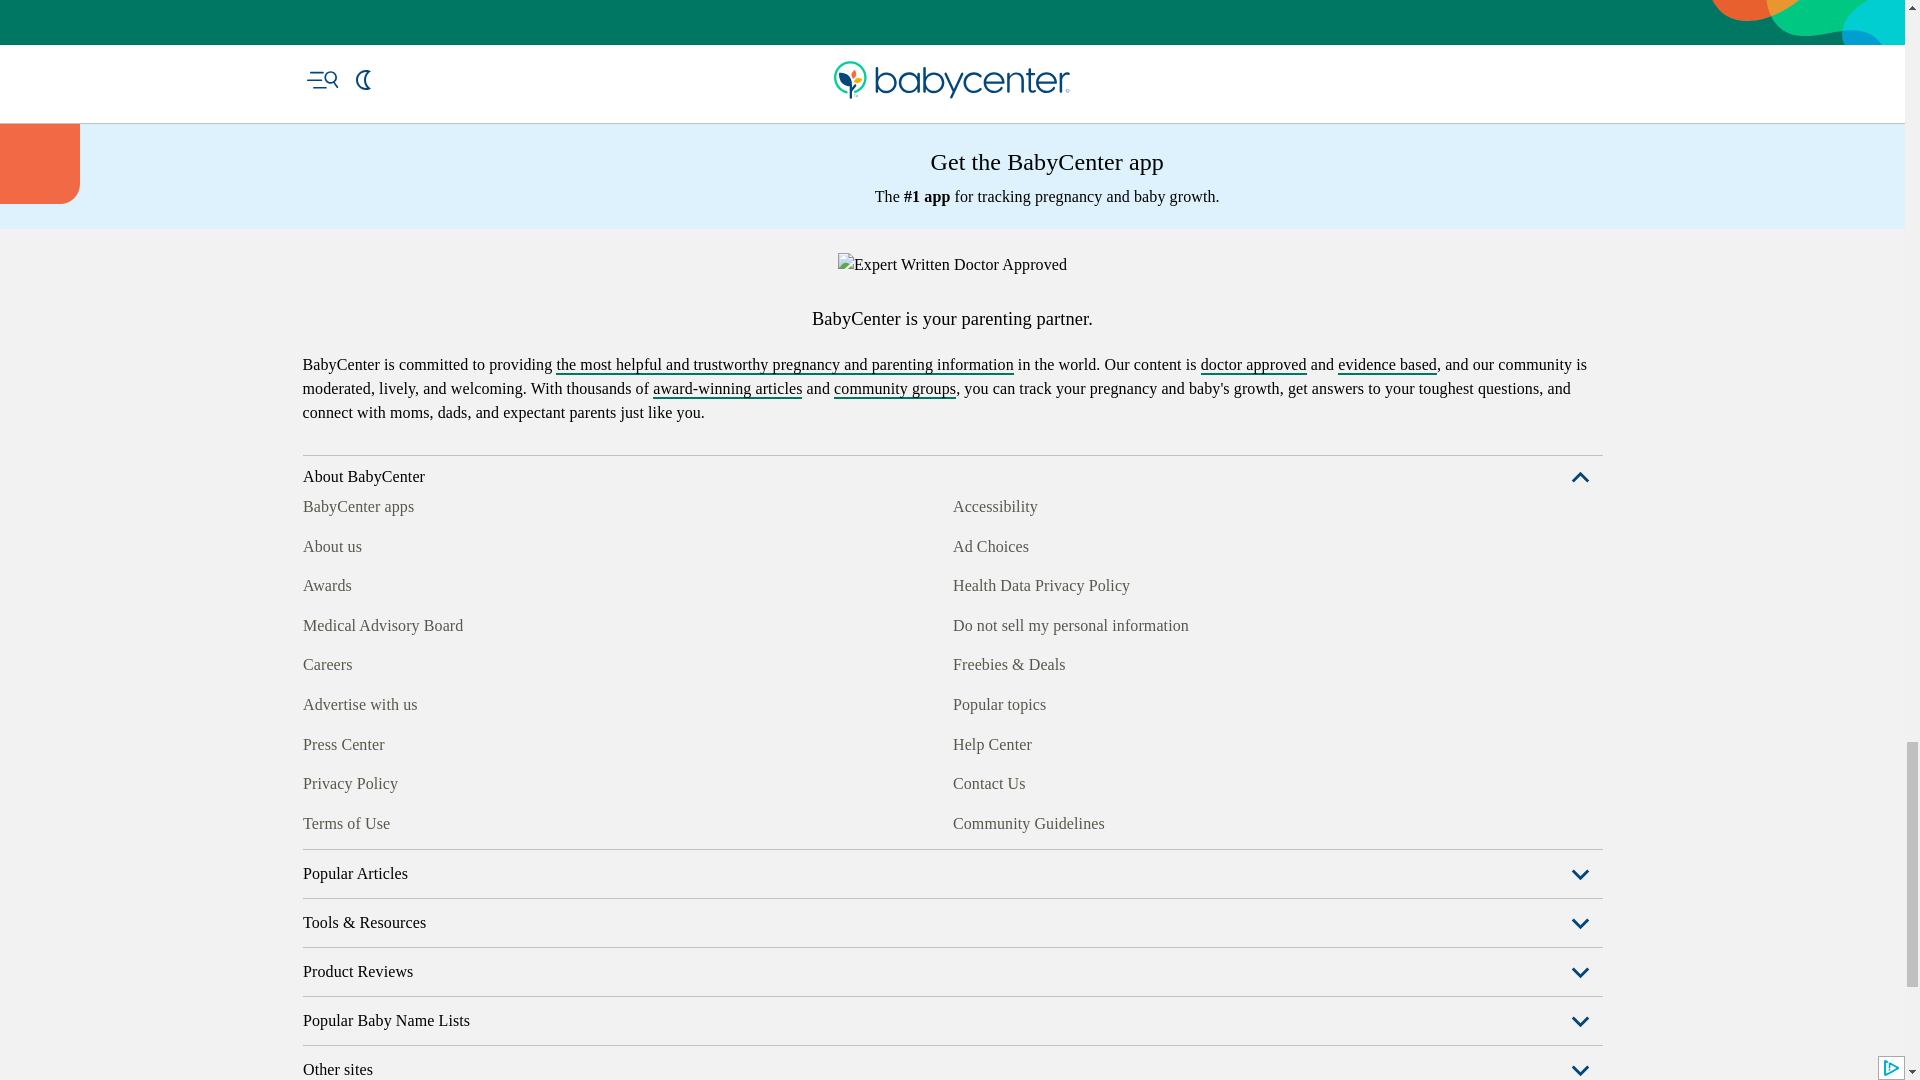 This screenshot has width=1920, height=1080. I want to click on BabyCenter Twitter feed, so click(500, 820).